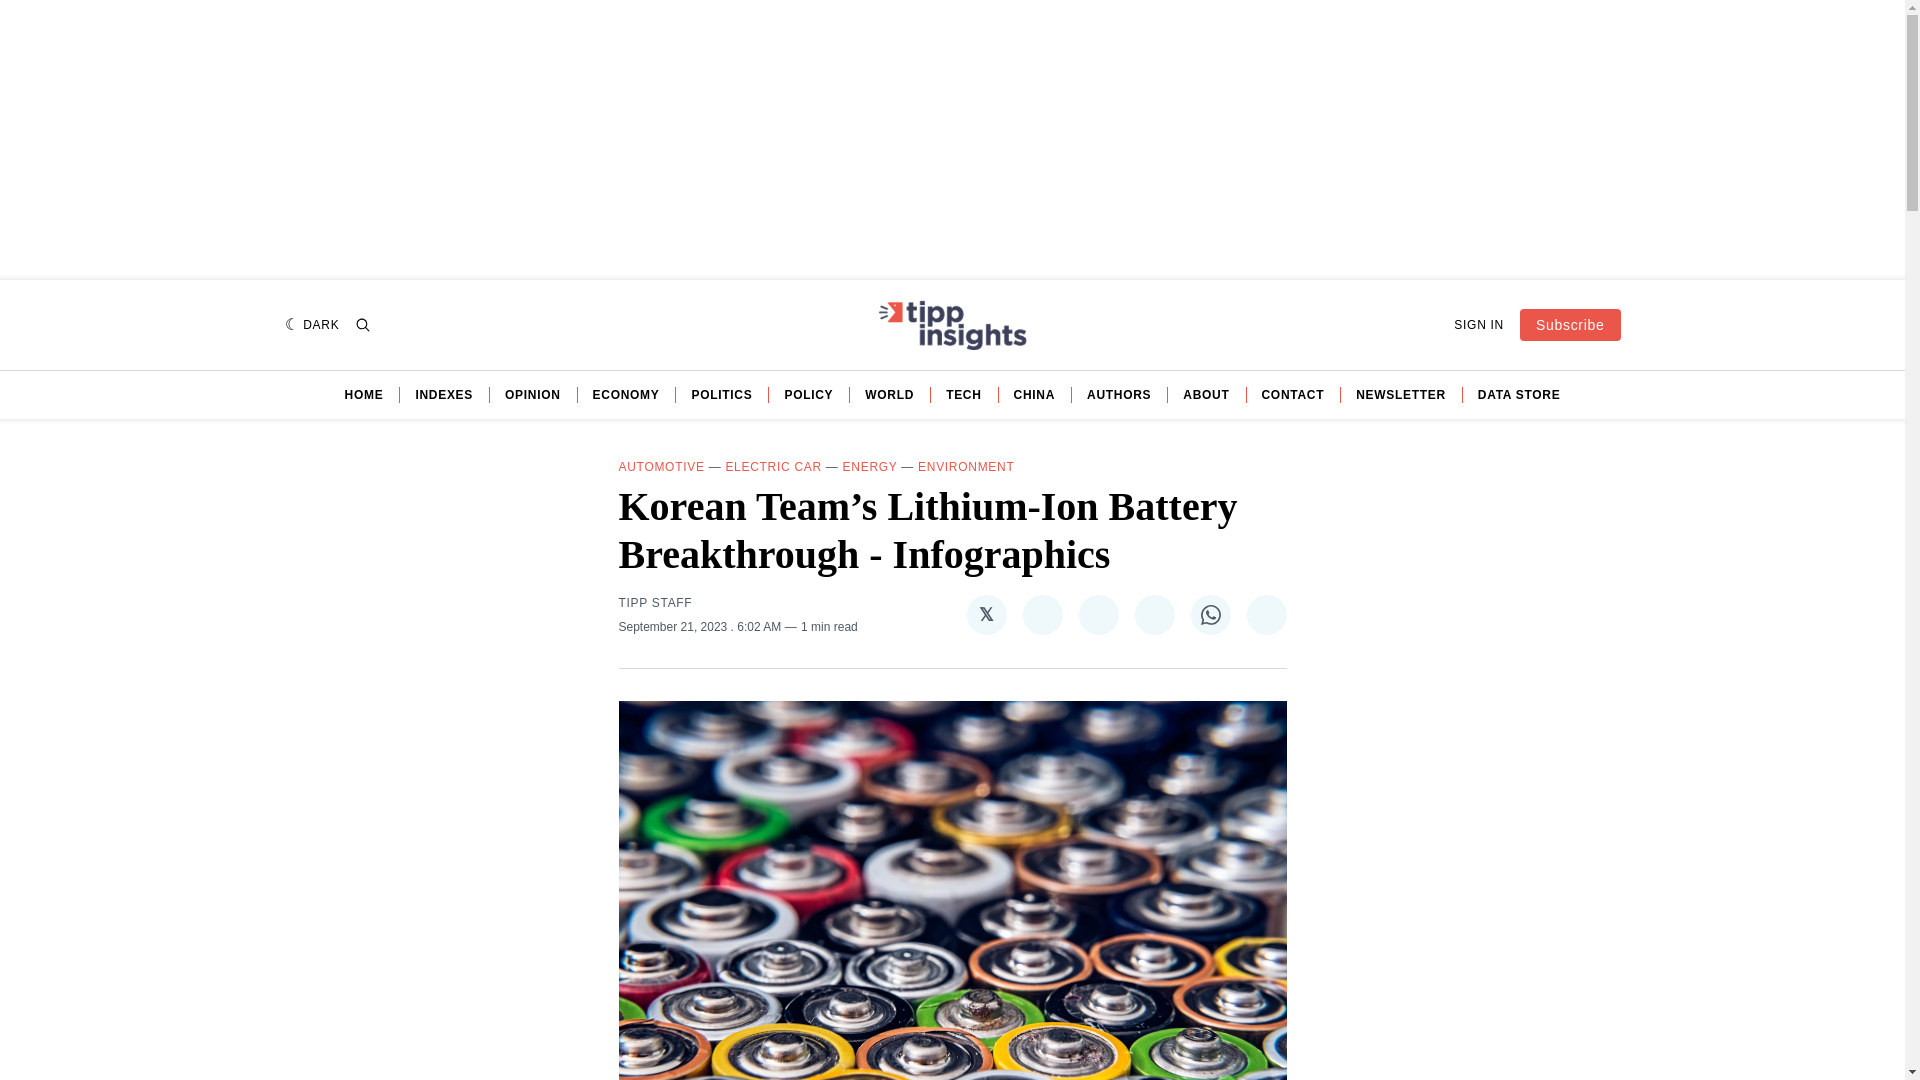 The width and height of the screenshot is (1920, 1080). What do you see at coordinates (722, 394) in the screenshot?
I see `POLITICS` at bounding box center [722, 394].